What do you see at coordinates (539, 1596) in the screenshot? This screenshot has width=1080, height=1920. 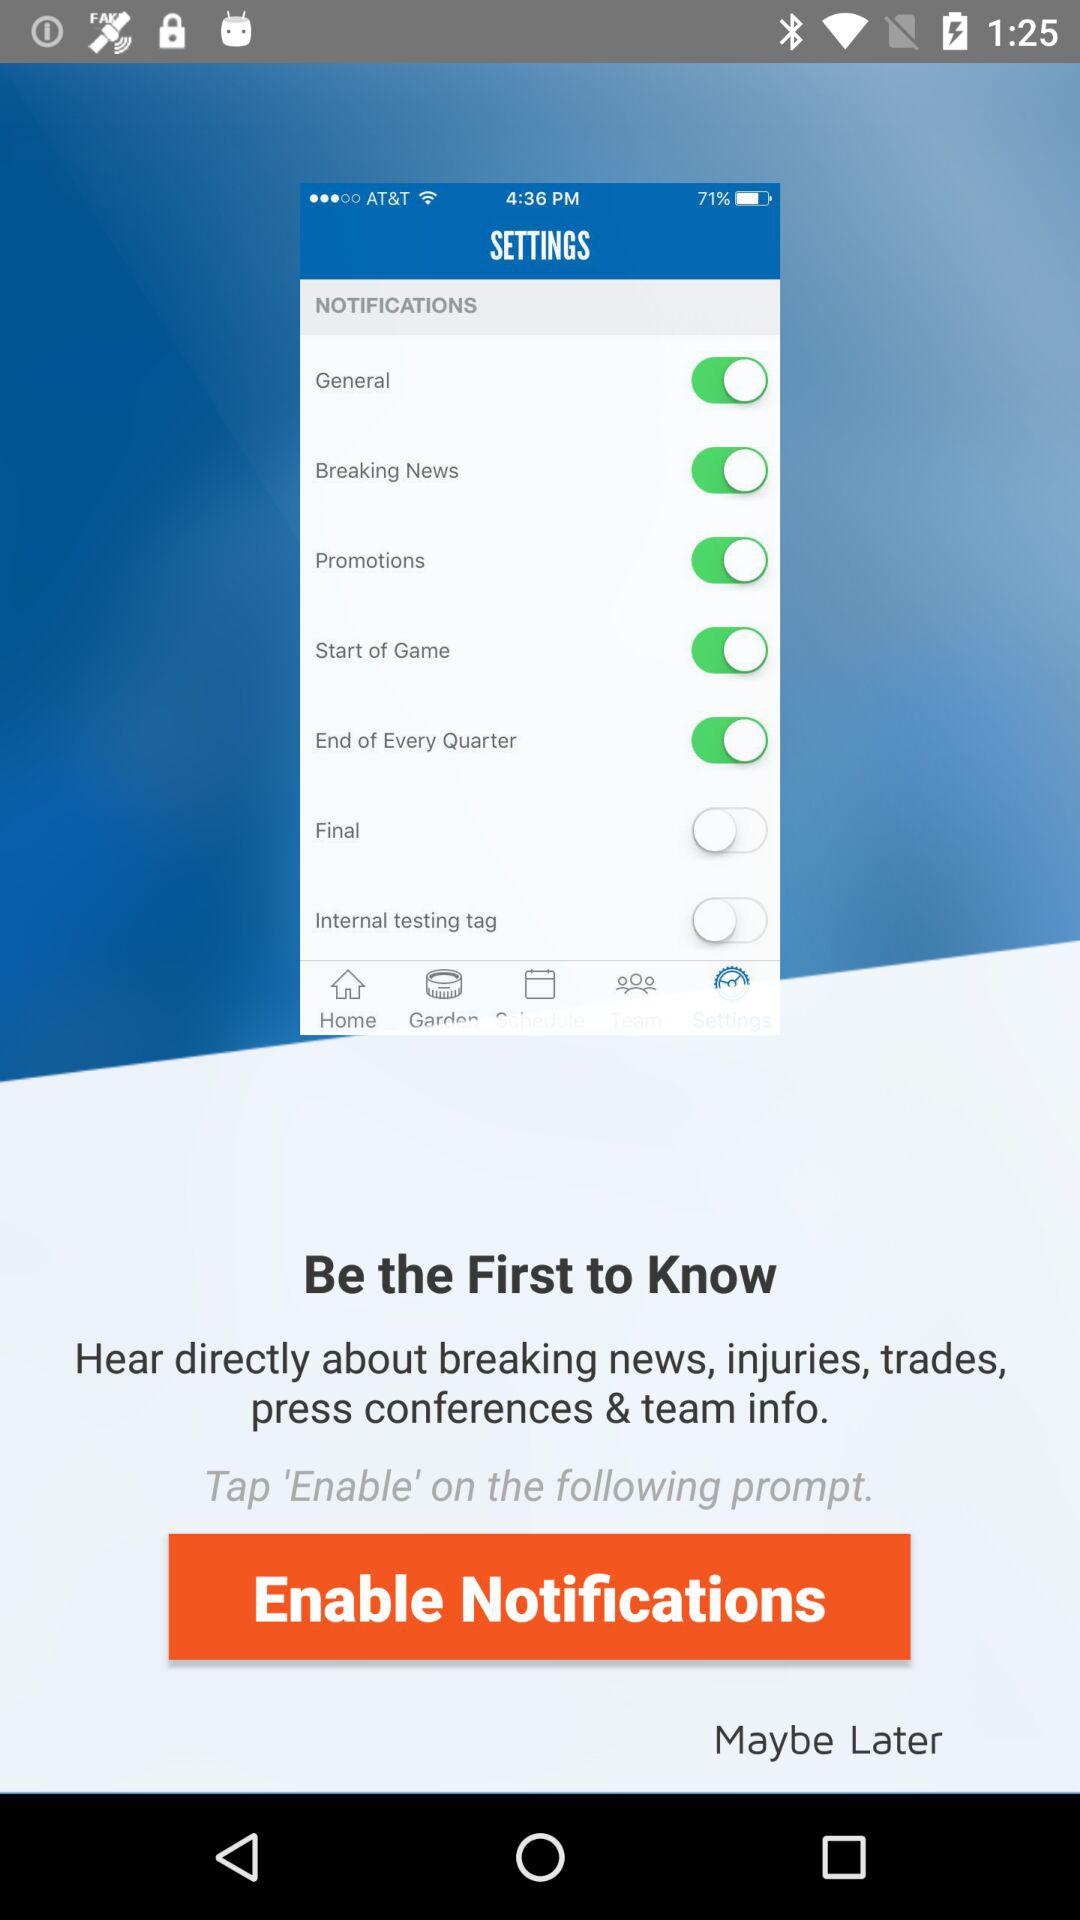 I see `select icon below the tap enable on item` at bounding box center [539, 1596].